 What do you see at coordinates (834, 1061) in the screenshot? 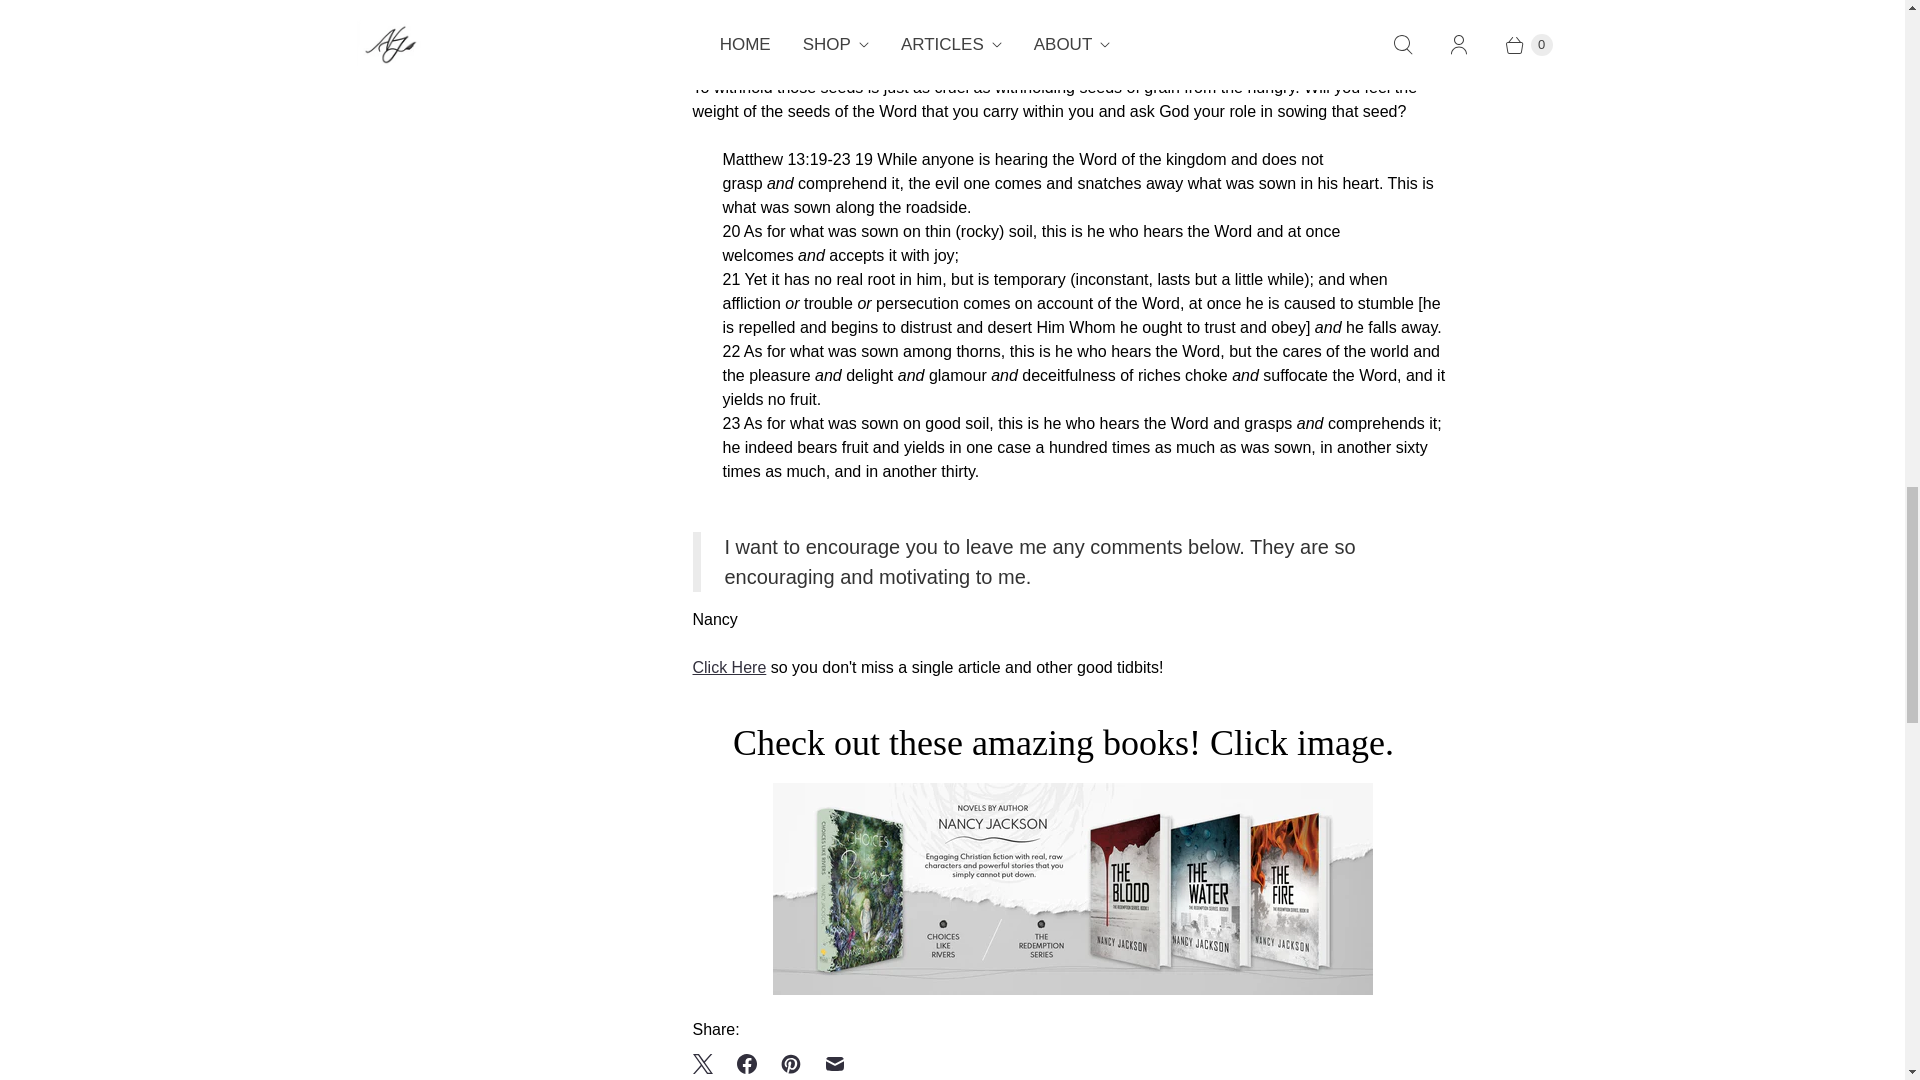
I see `Email this to a friend` at bounding box center [834, 1061].